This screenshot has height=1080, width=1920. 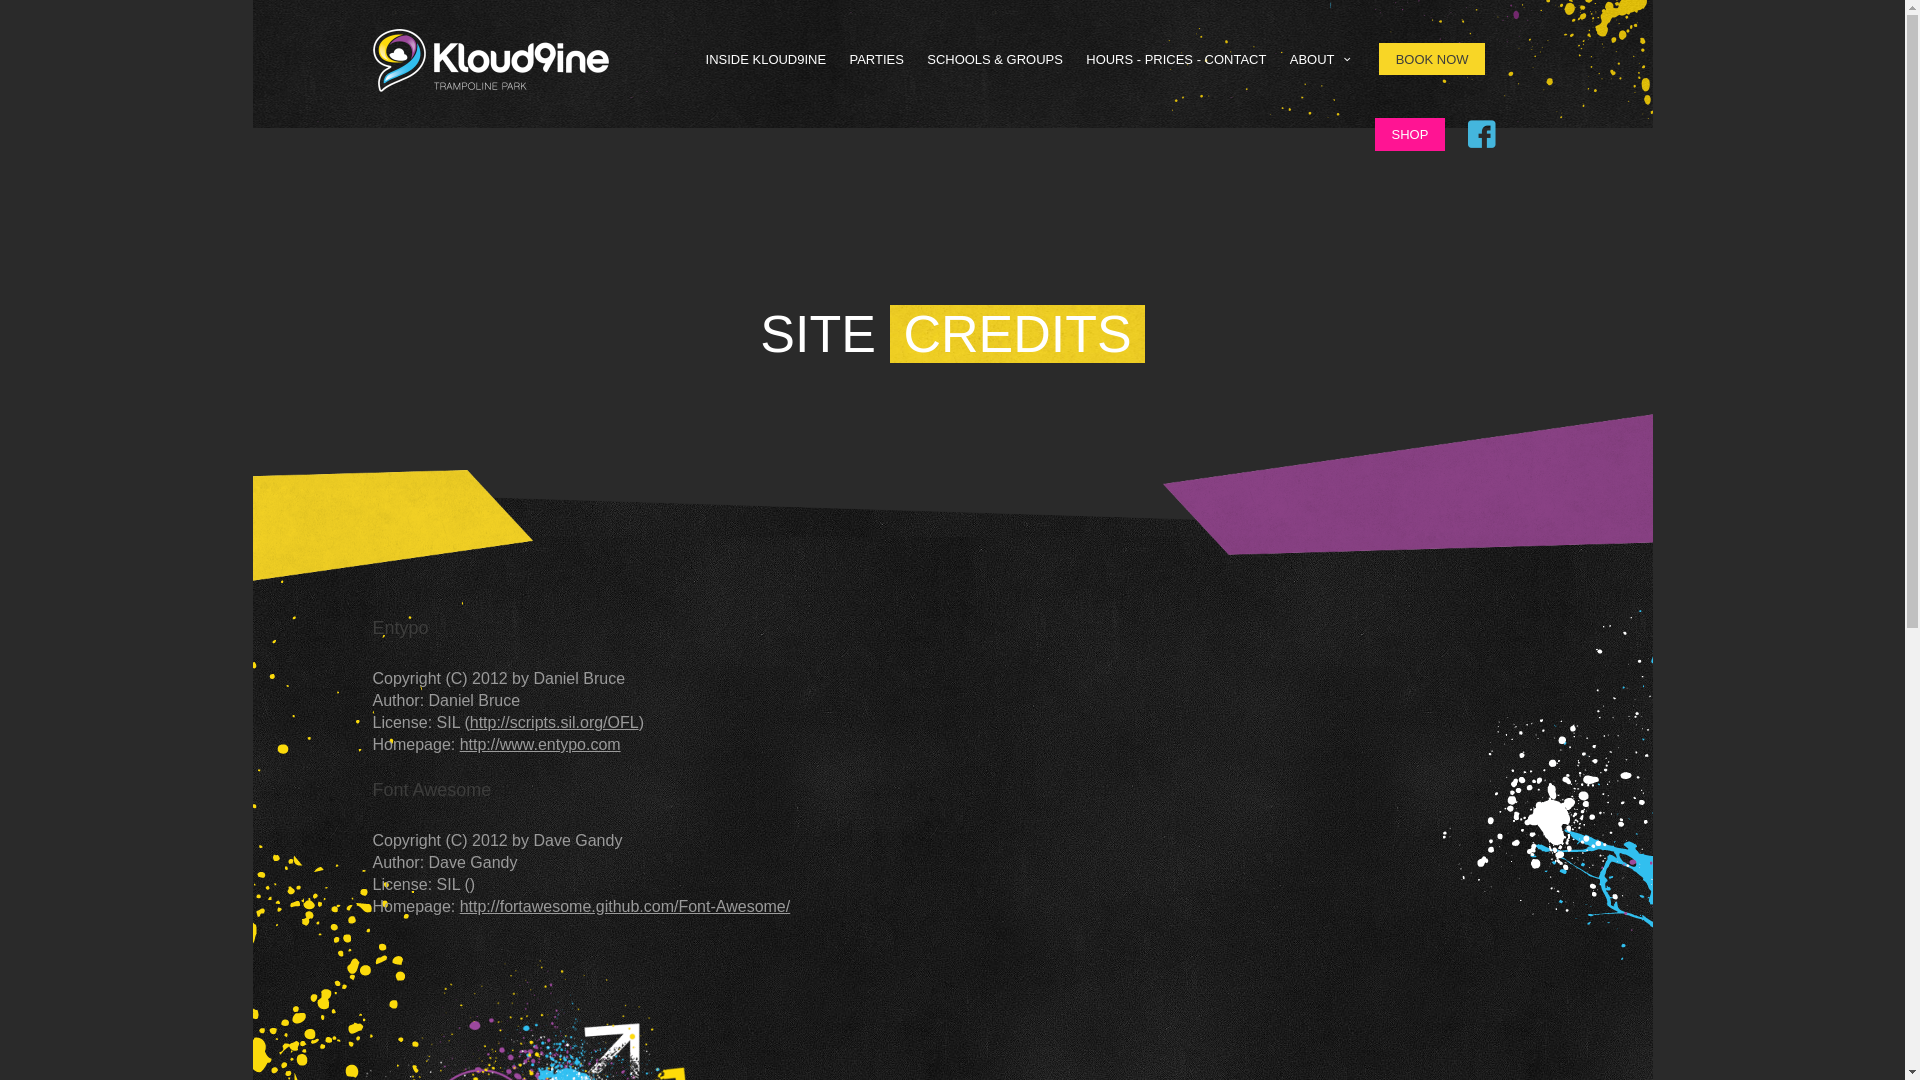 What do you see at coordinates (540, 744) in the screenshot?
I see `http://www.entypo.com` at bounding box center [540, 744].